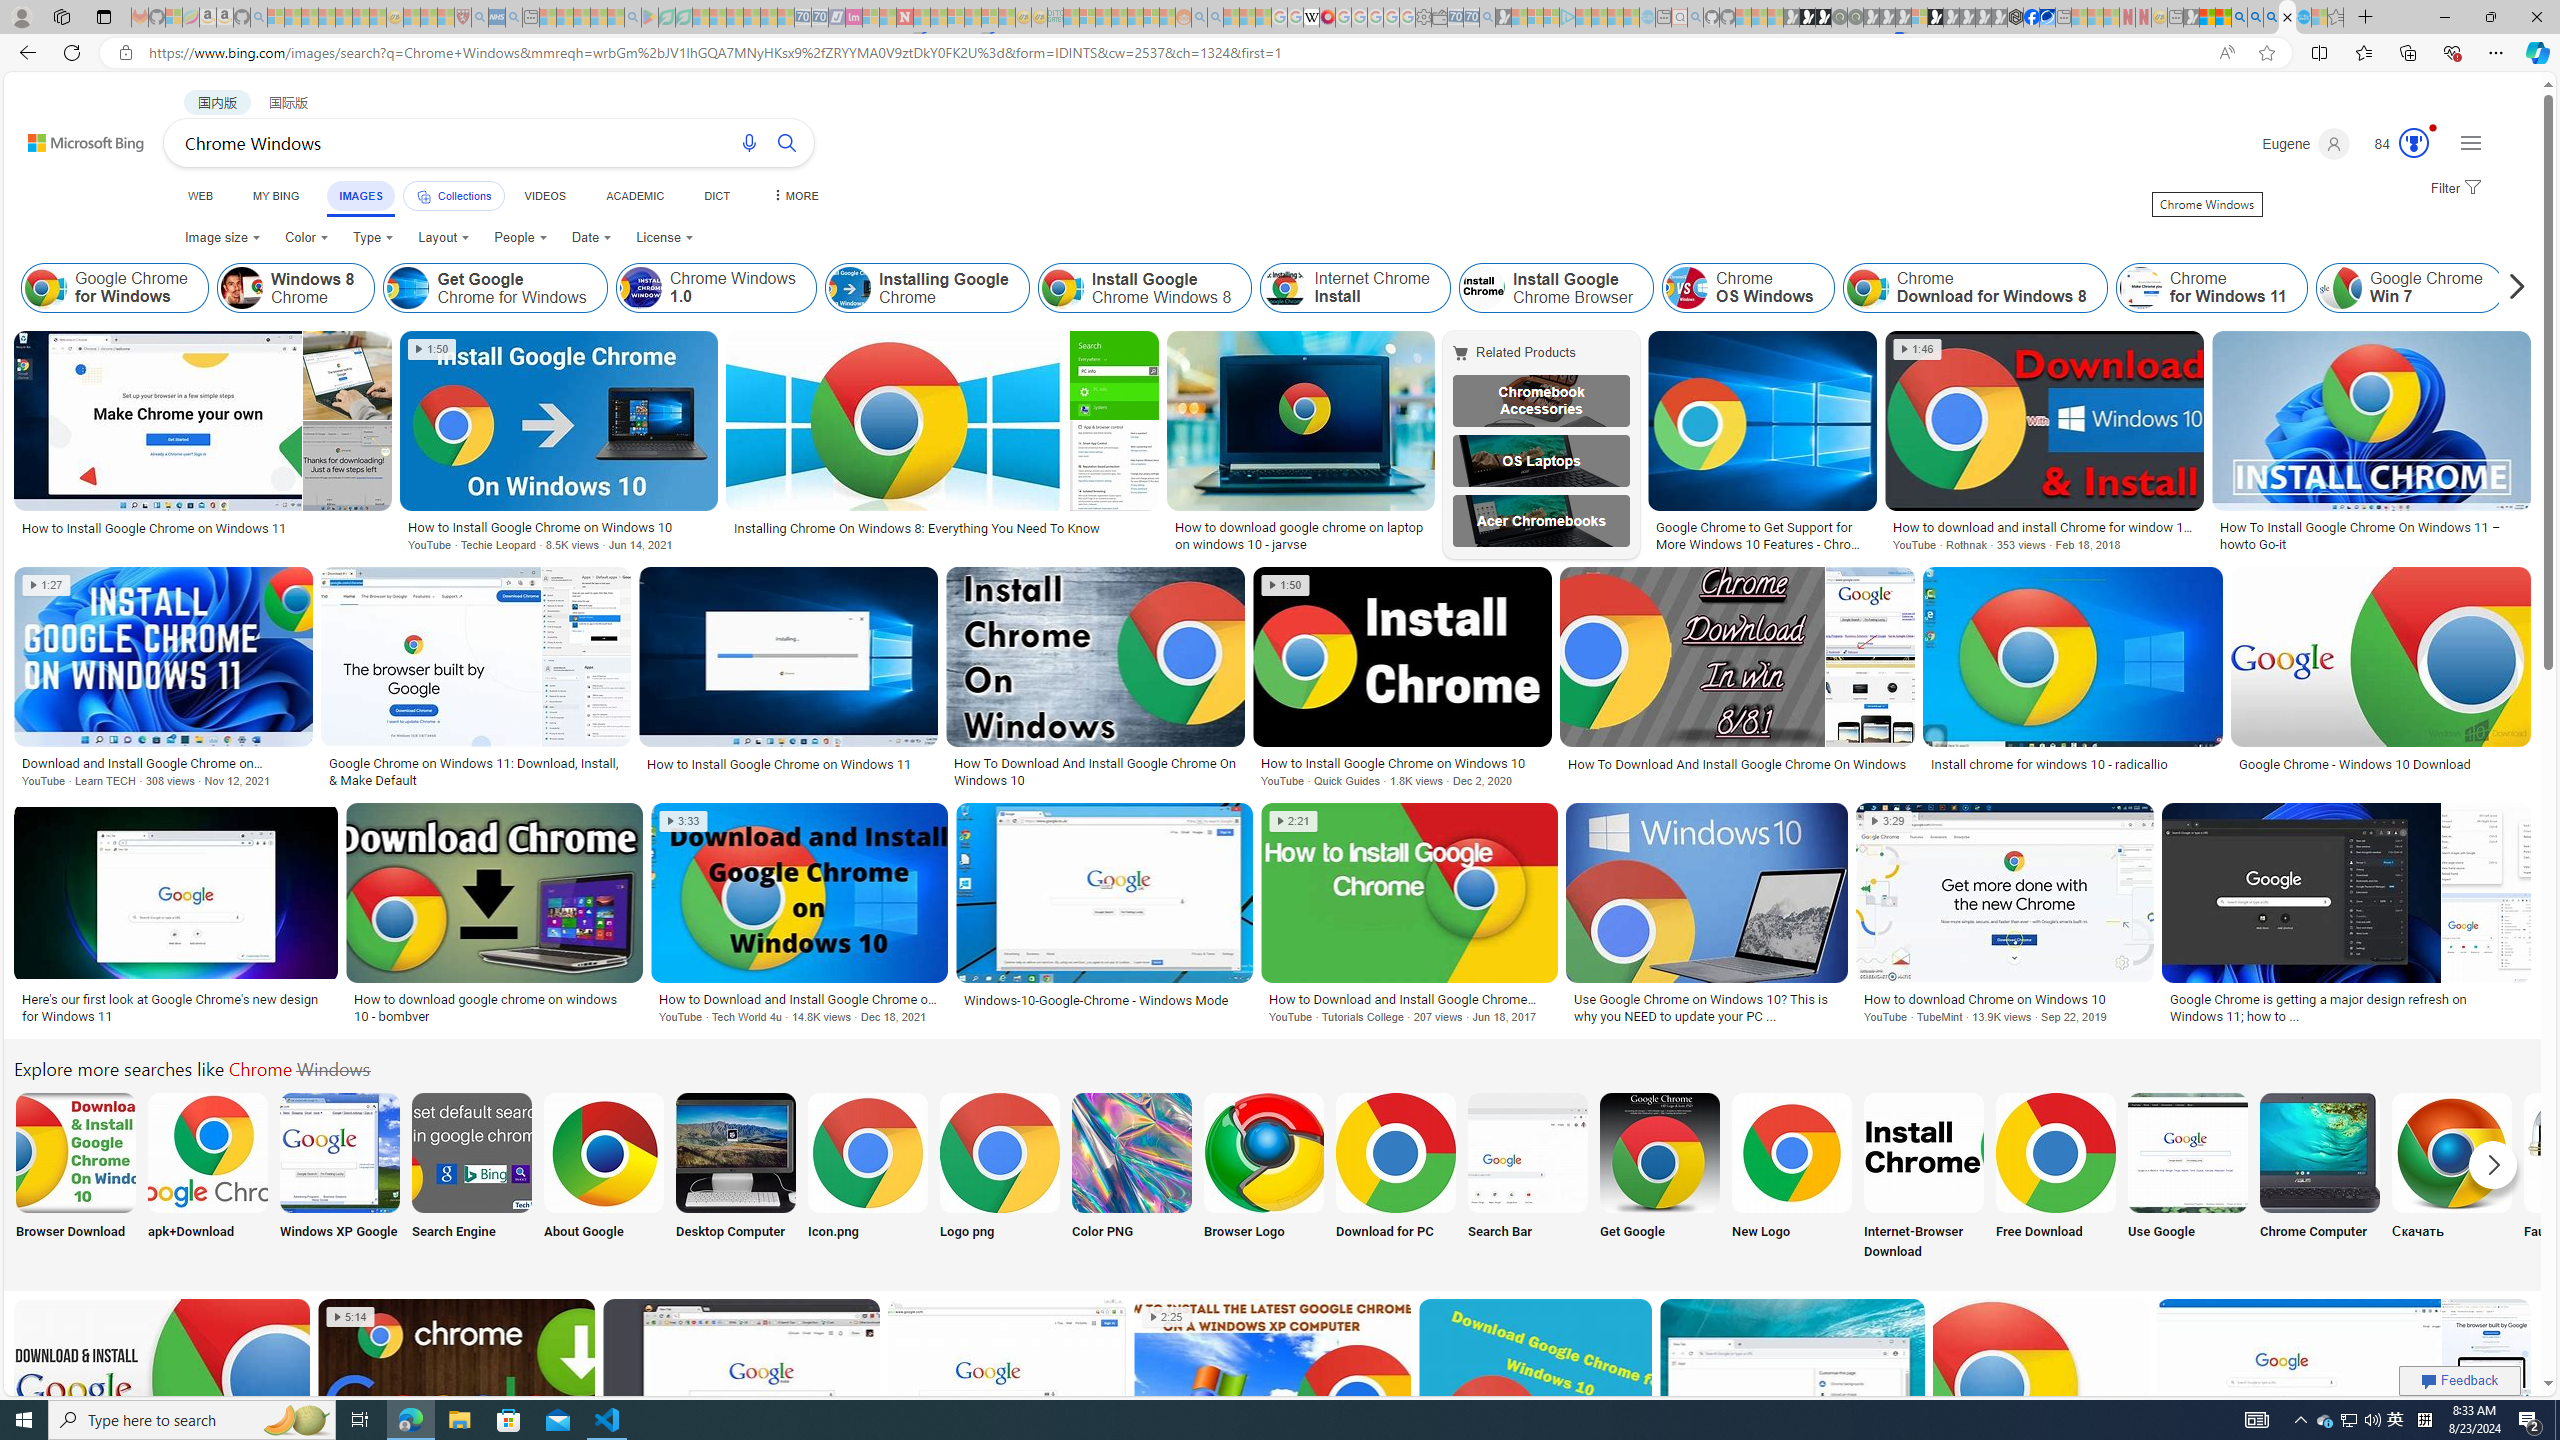 The image size is (2560, 1440). What do you see at coordinates (47, 585) in the screenshot?
I see `1:27` at bounding box center [47, 585].